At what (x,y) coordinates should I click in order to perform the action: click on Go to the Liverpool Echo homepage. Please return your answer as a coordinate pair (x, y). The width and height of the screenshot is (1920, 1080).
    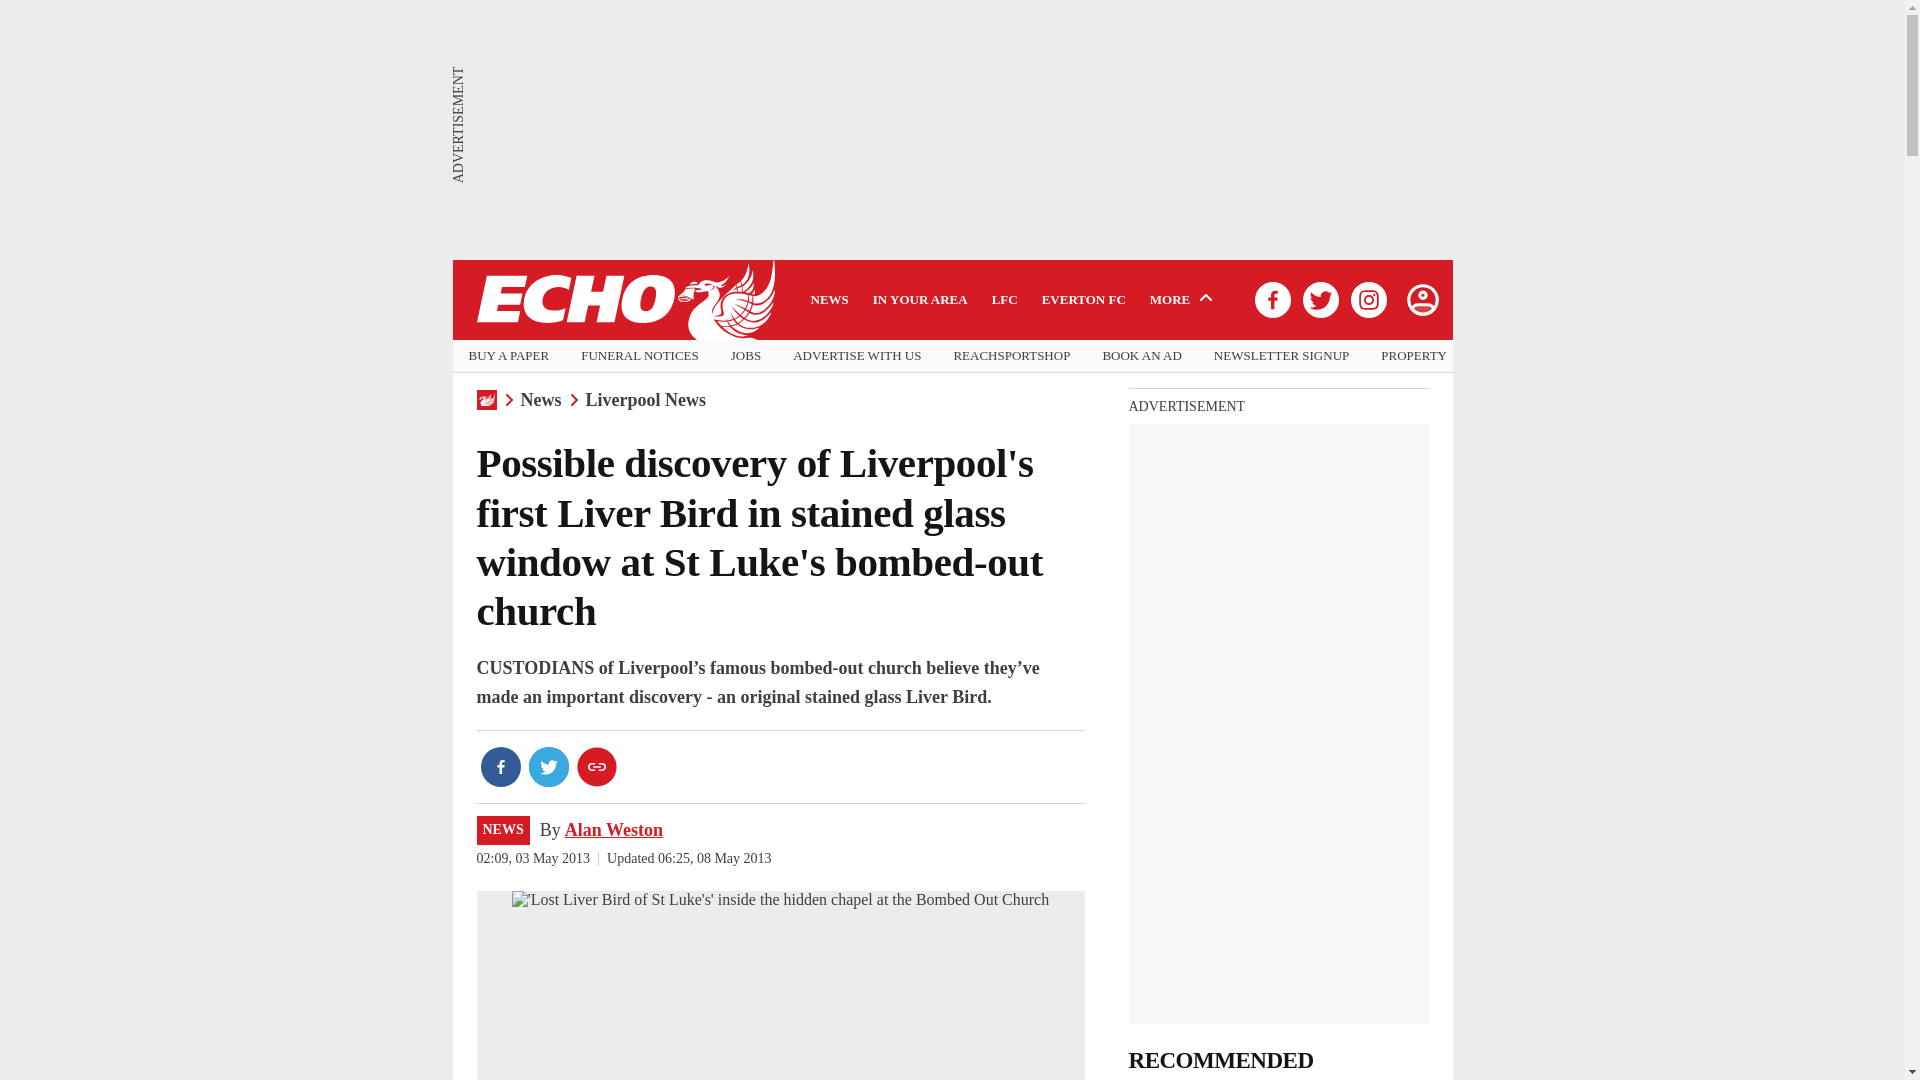
    Looking at the image, I should click on (624, 300).